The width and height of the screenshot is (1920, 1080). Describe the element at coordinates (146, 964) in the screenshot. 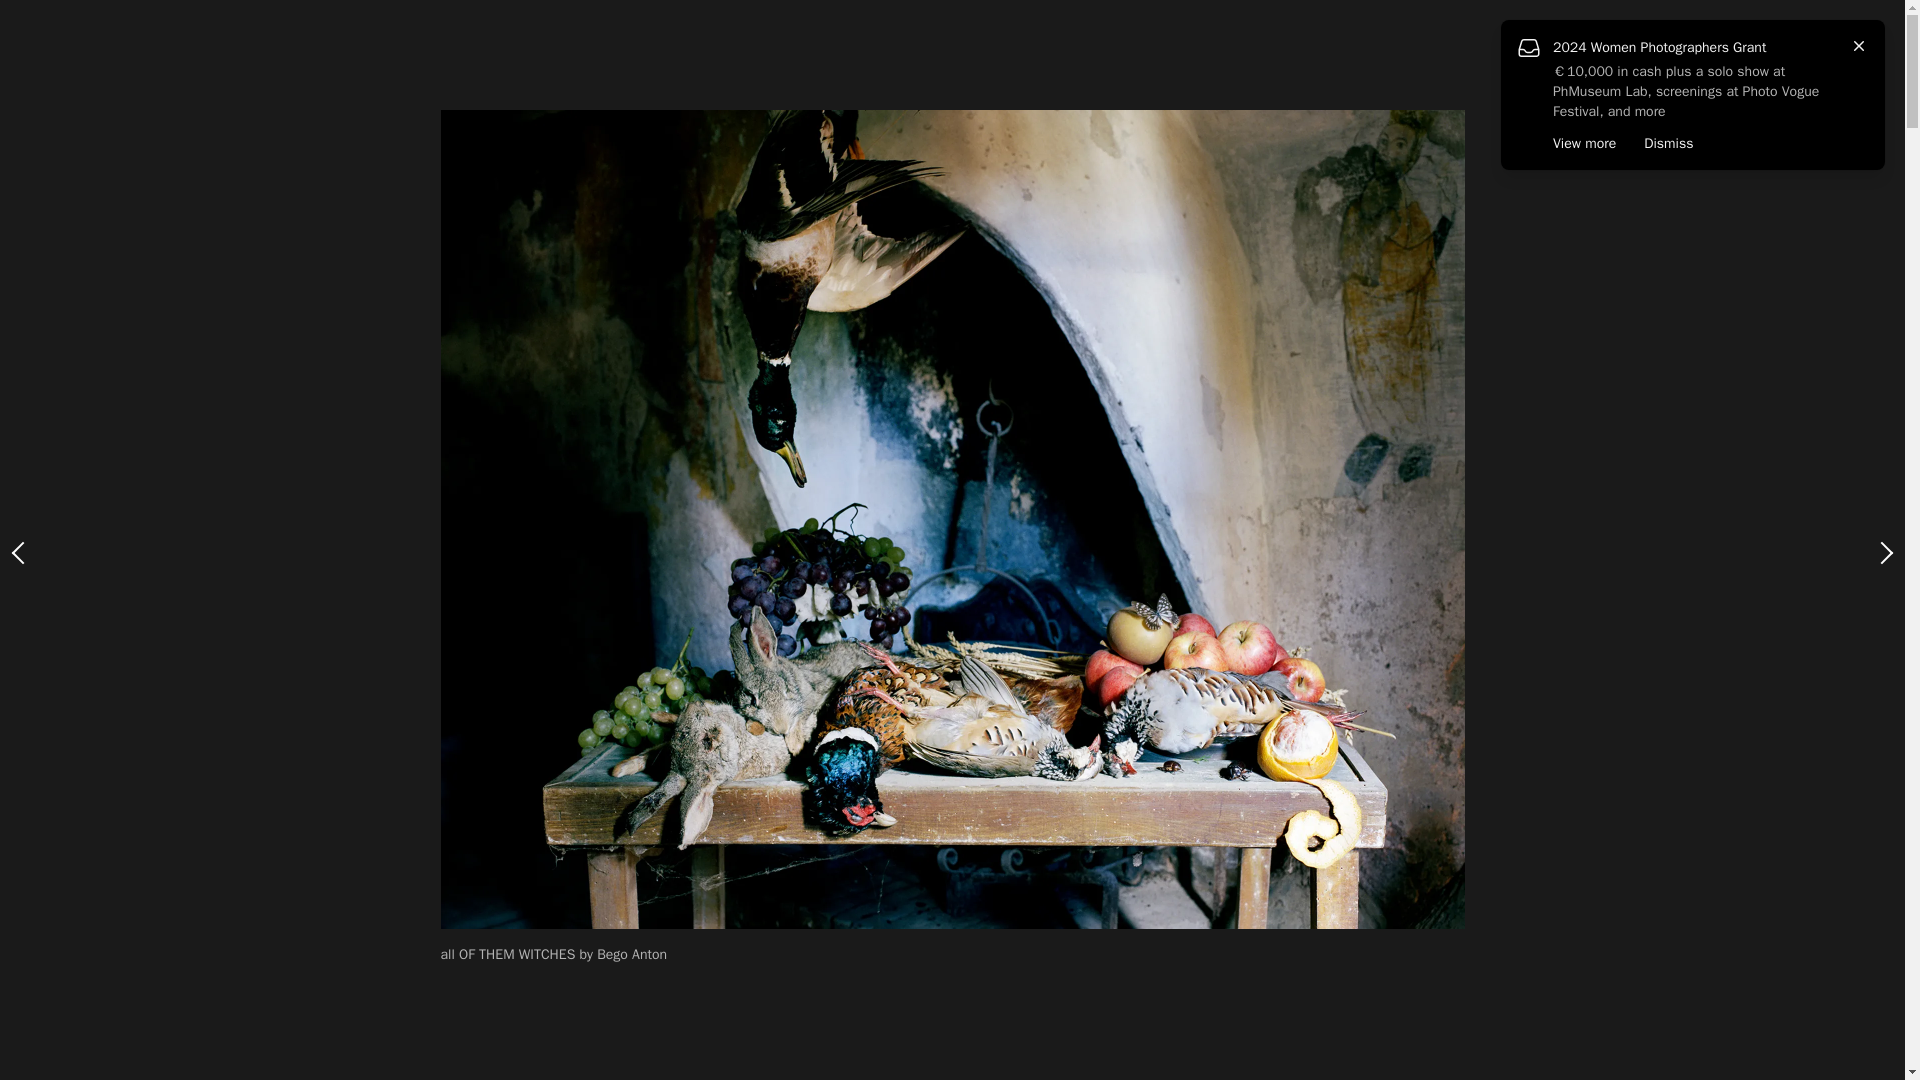

I see `PhMuseum Vimeo` at that location.